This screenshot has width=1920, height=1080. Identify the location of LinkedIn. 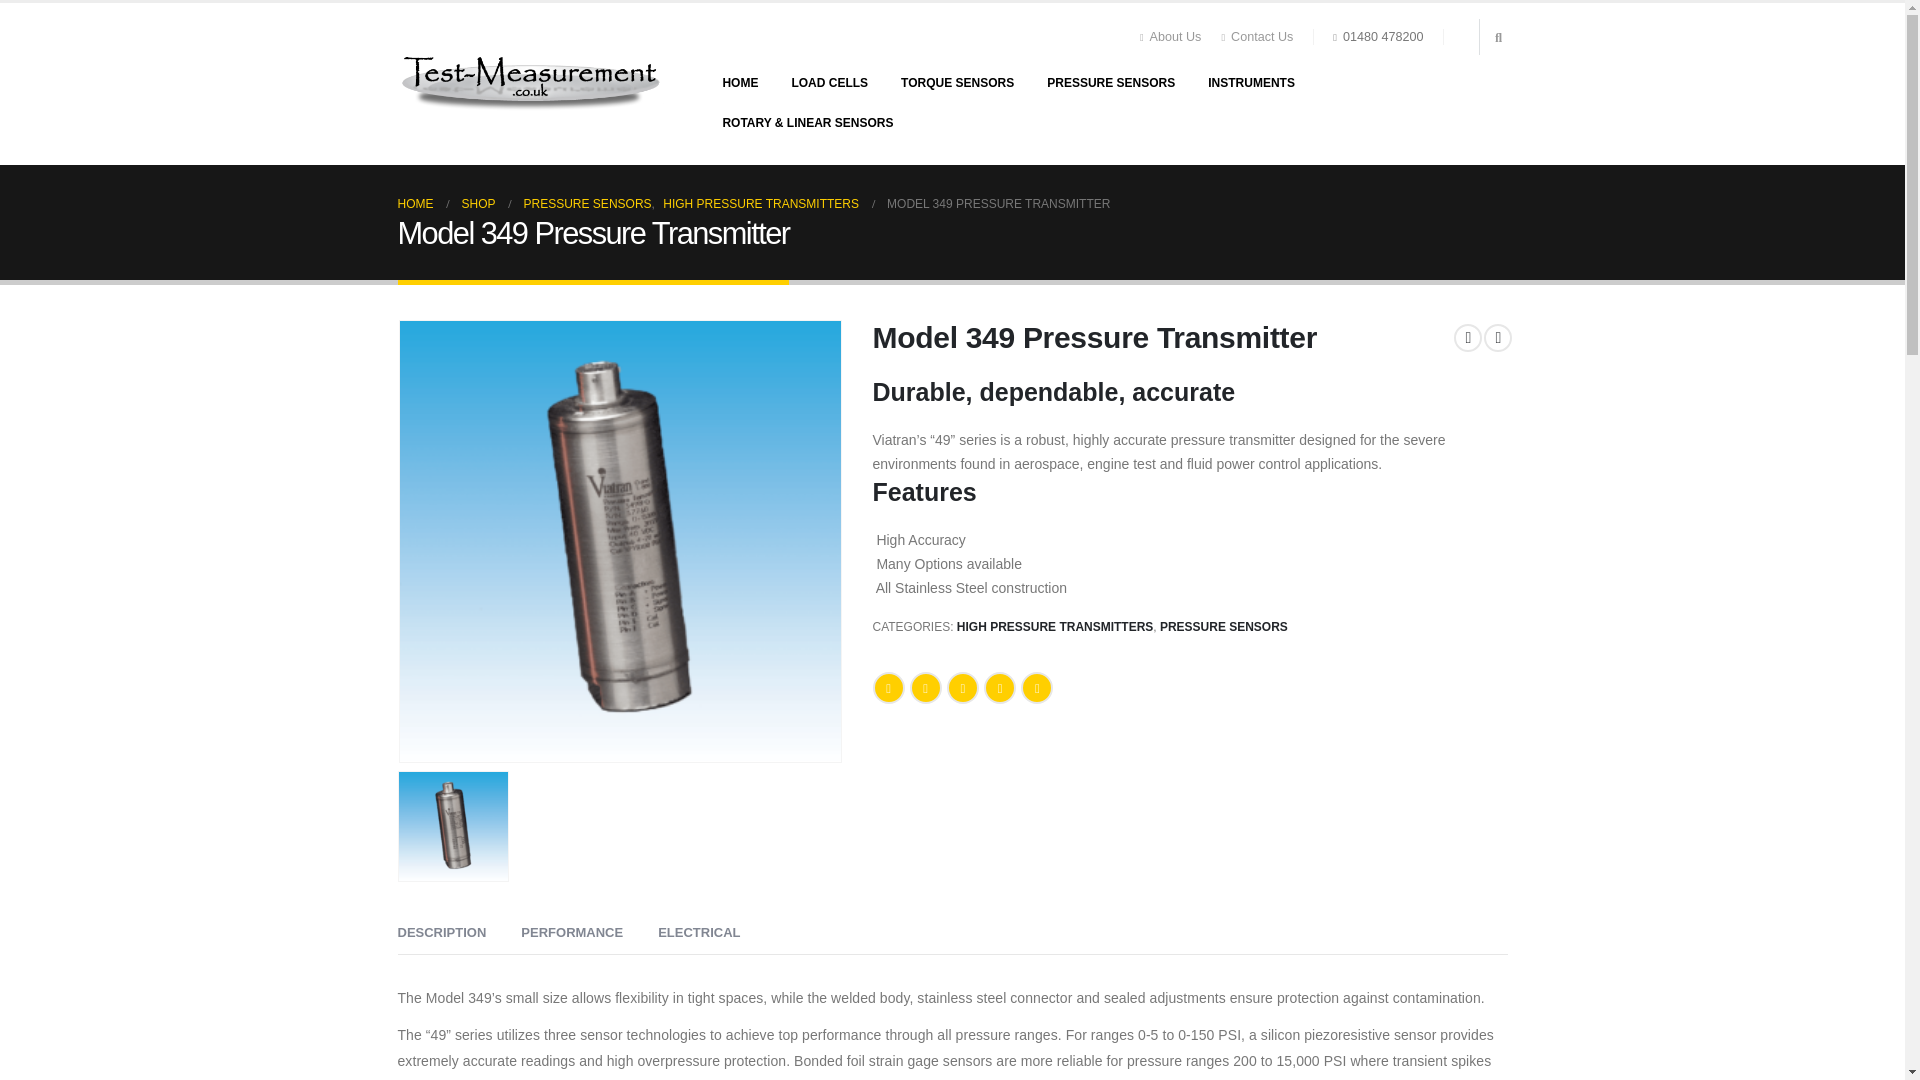
(962, 688).